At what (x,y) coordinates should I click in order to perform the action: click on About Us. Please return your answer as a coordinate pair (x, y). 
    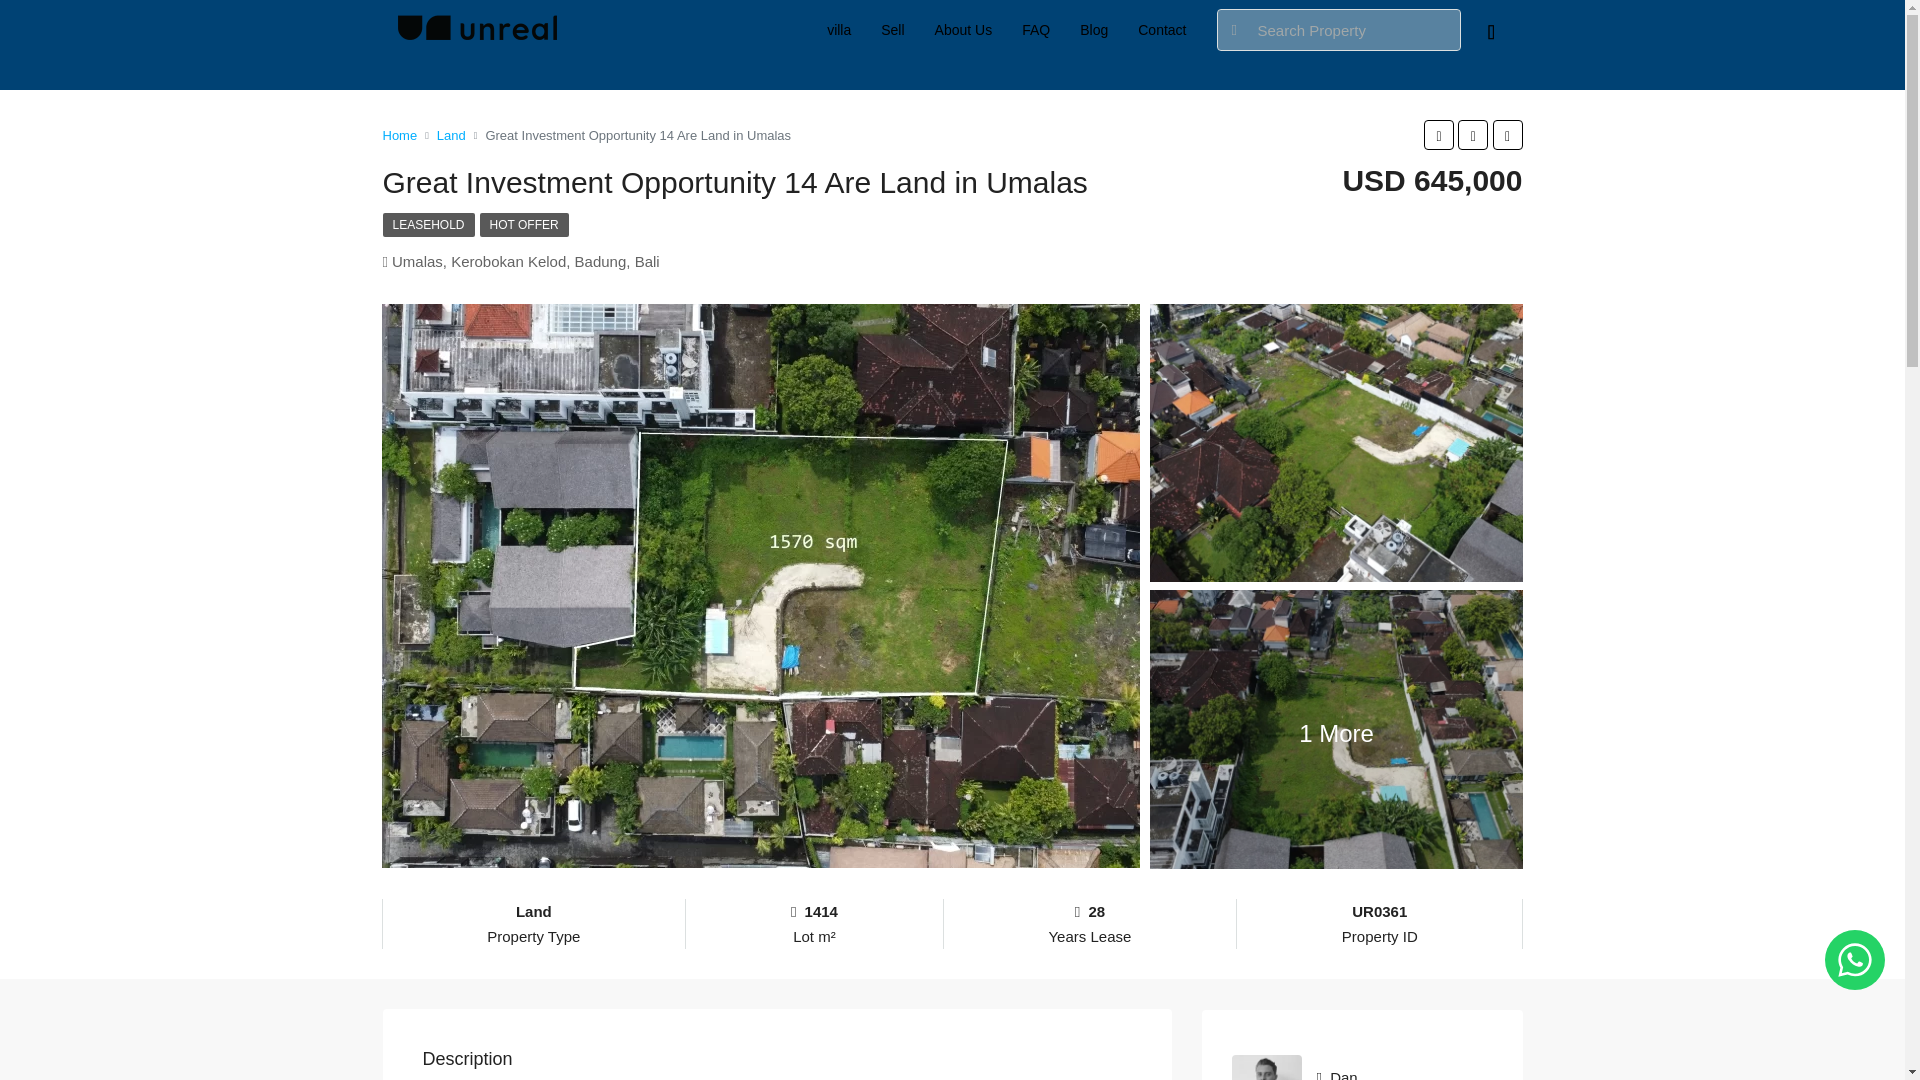
    Looking at the image, I should click on (964, 30).